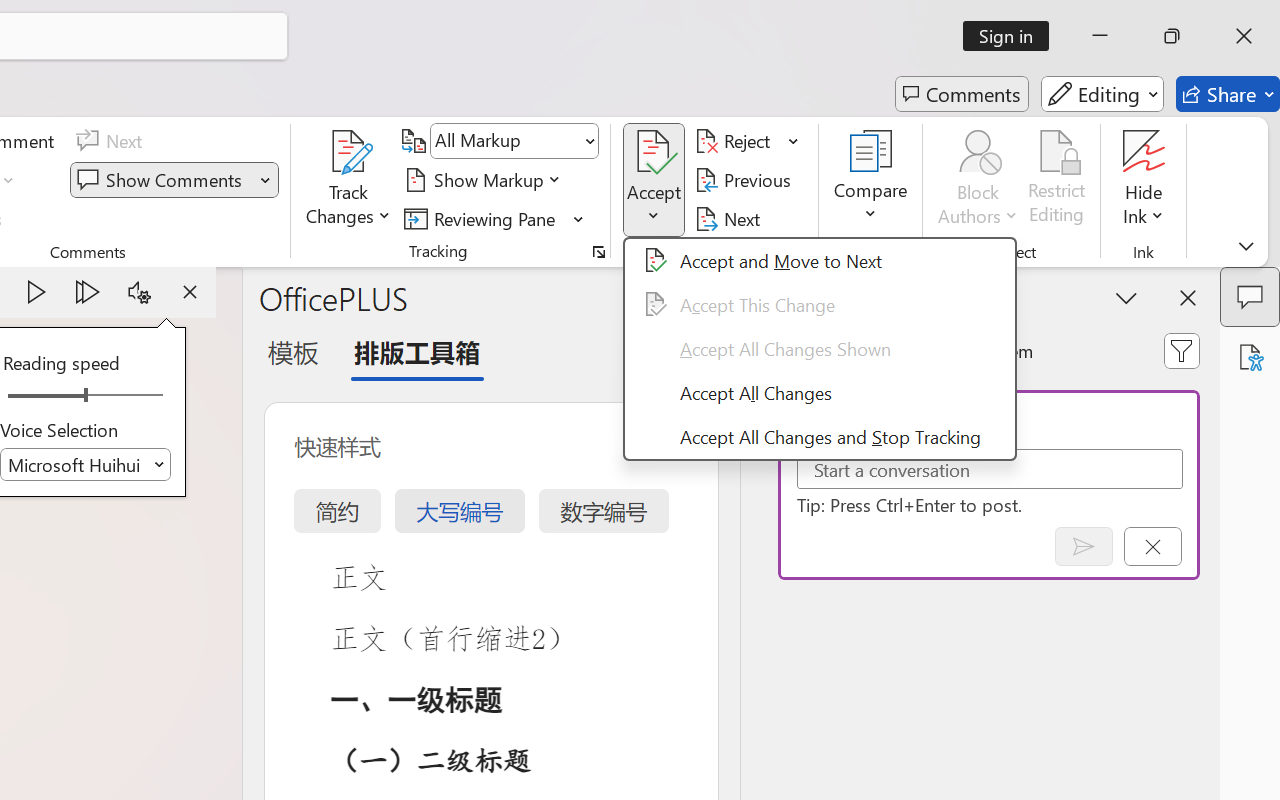 The width and height of the screenshot is (1280, 800). I want to click on Next Paragraph, so click(88, 292).